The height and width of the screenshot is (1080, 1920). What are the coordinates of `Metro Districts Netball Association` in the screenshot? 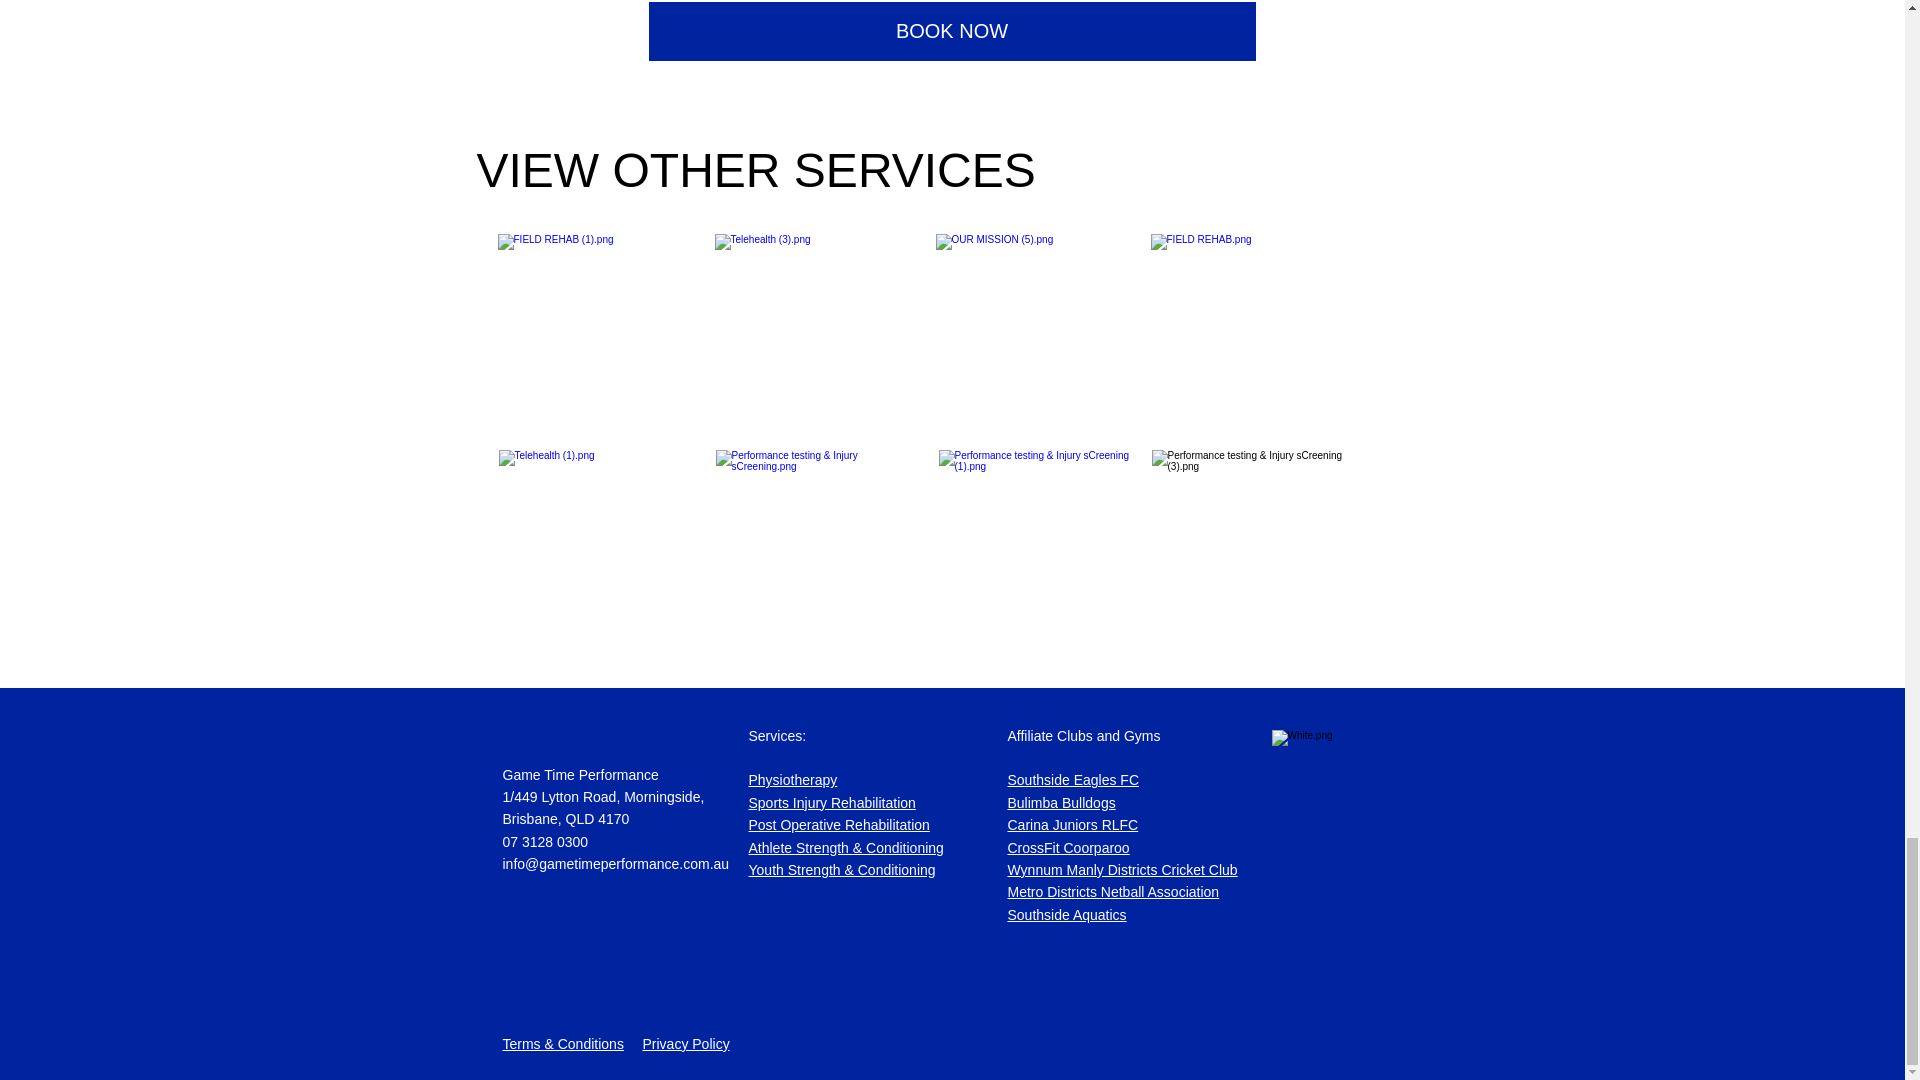 It's located at (1114, 892).